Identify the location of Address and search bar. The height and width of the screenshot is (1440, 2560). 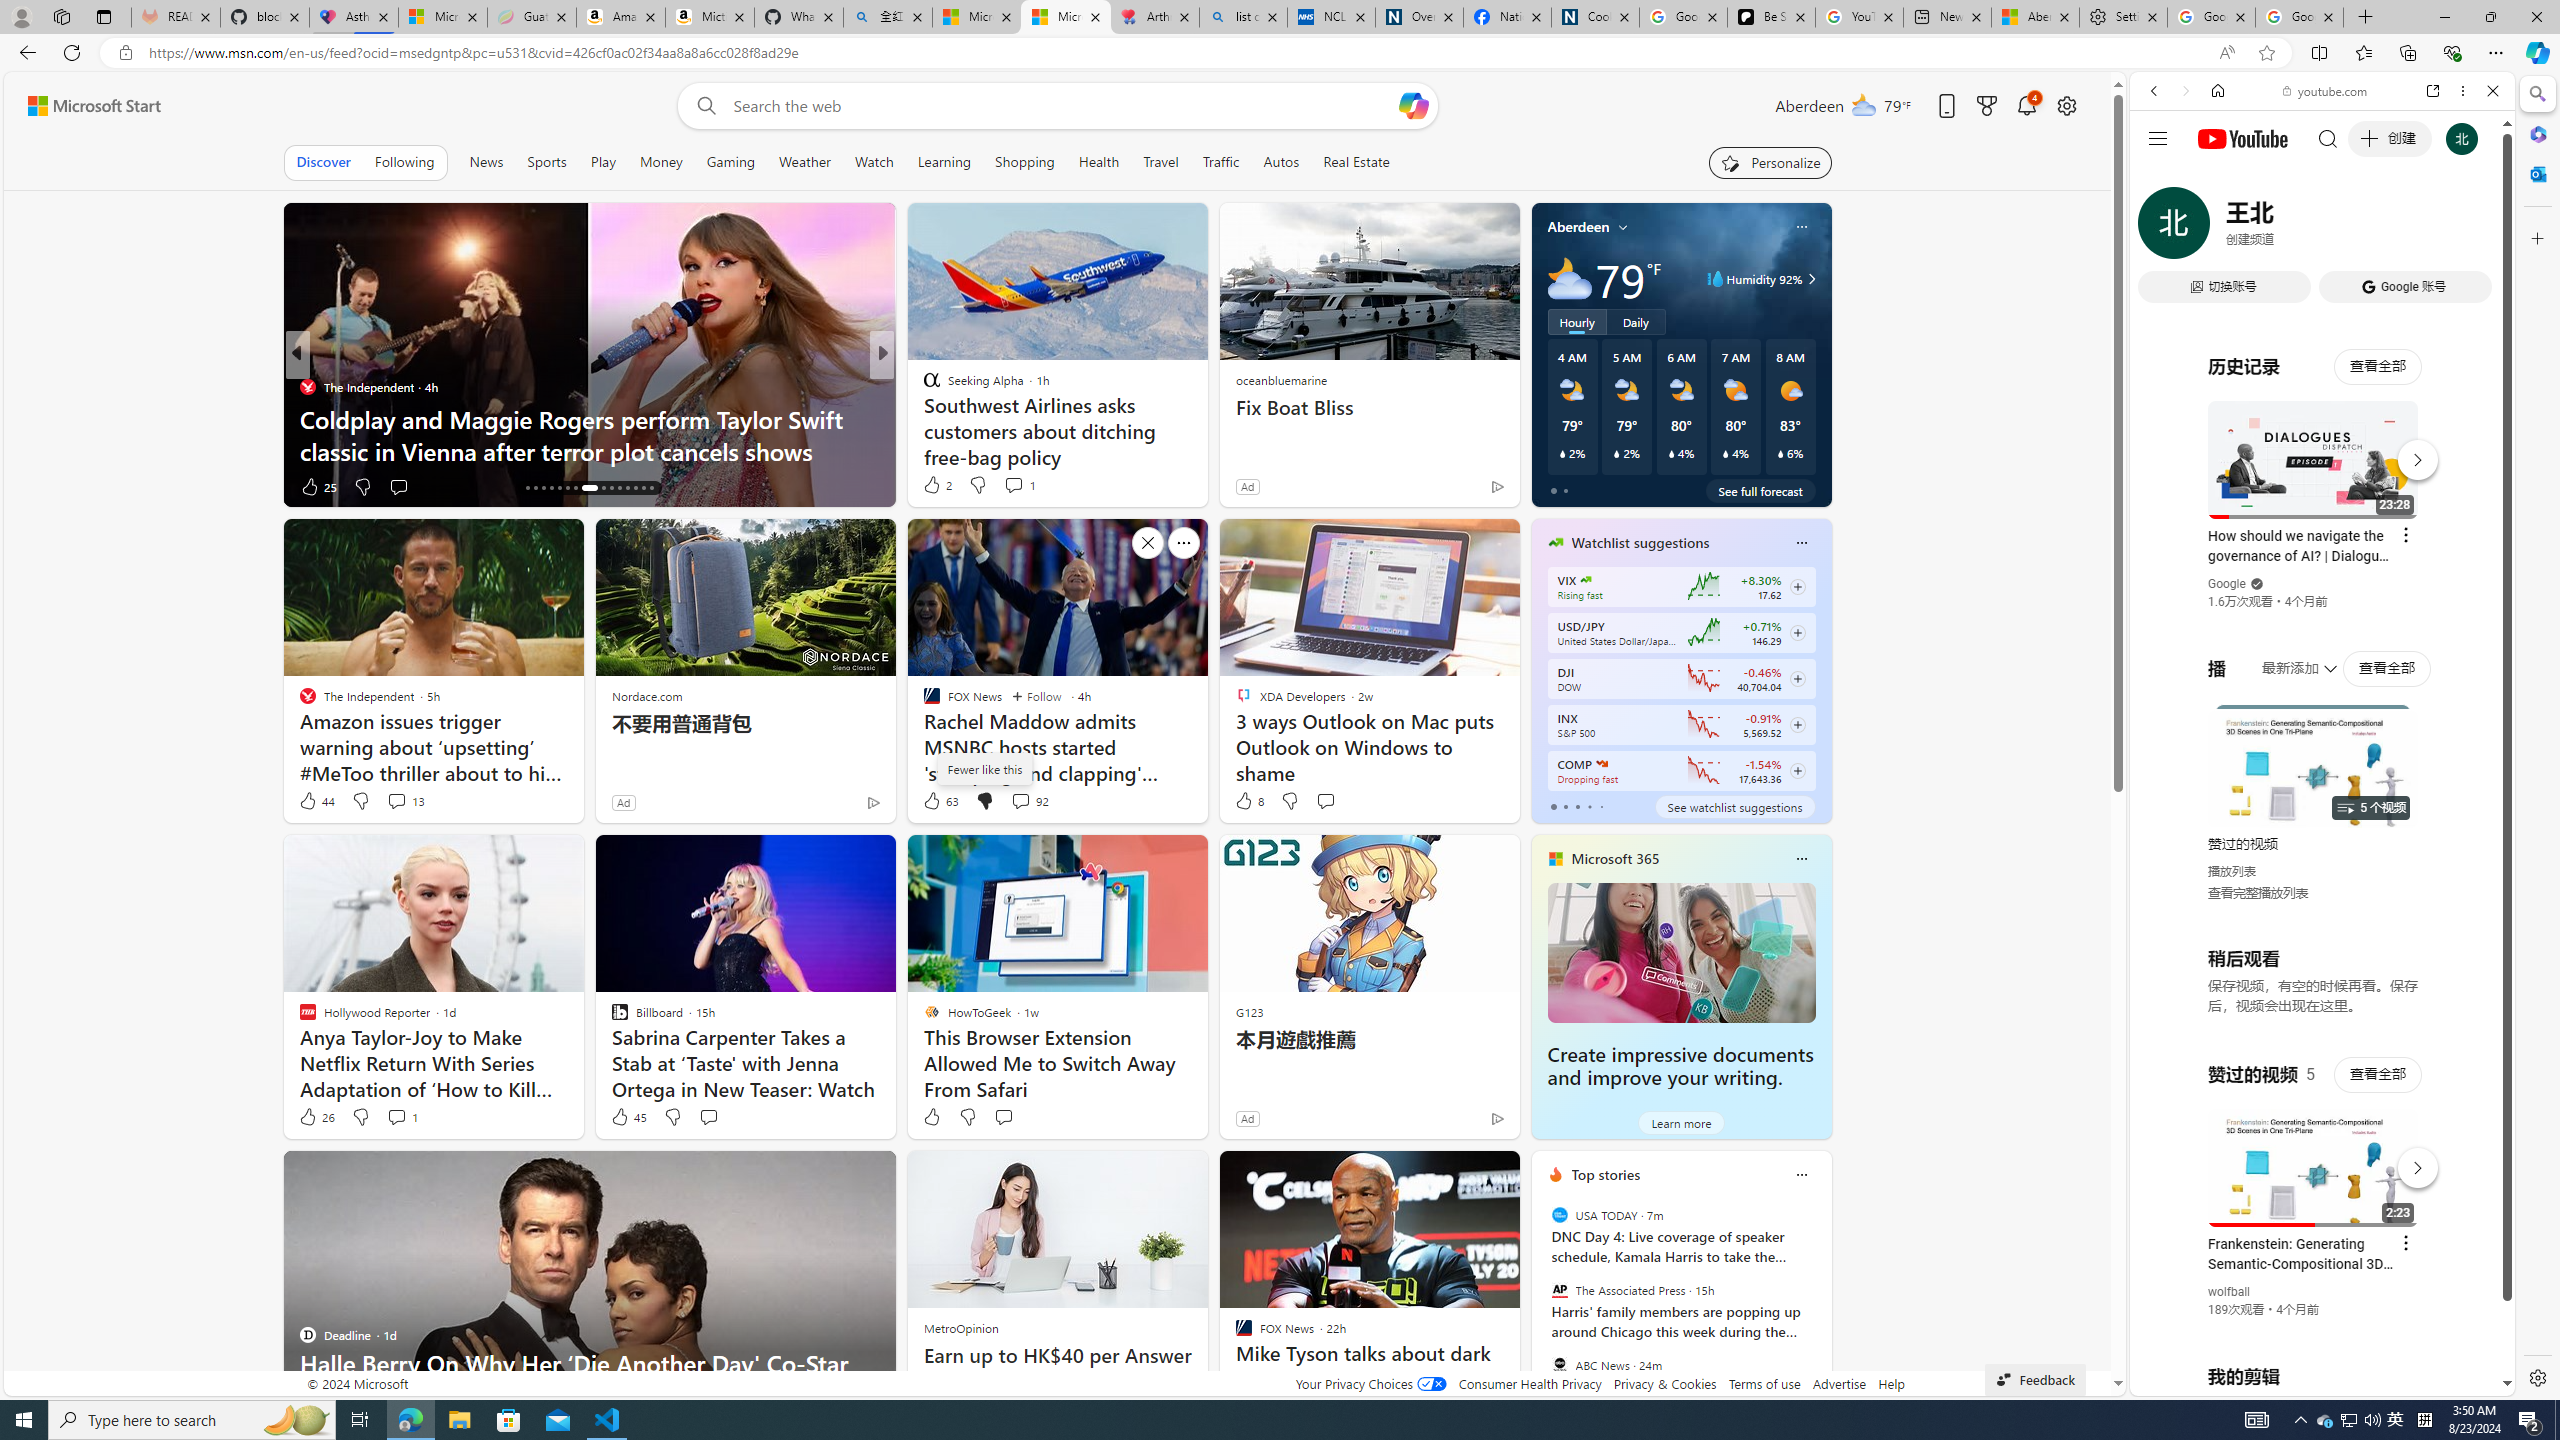
(1178, 53).